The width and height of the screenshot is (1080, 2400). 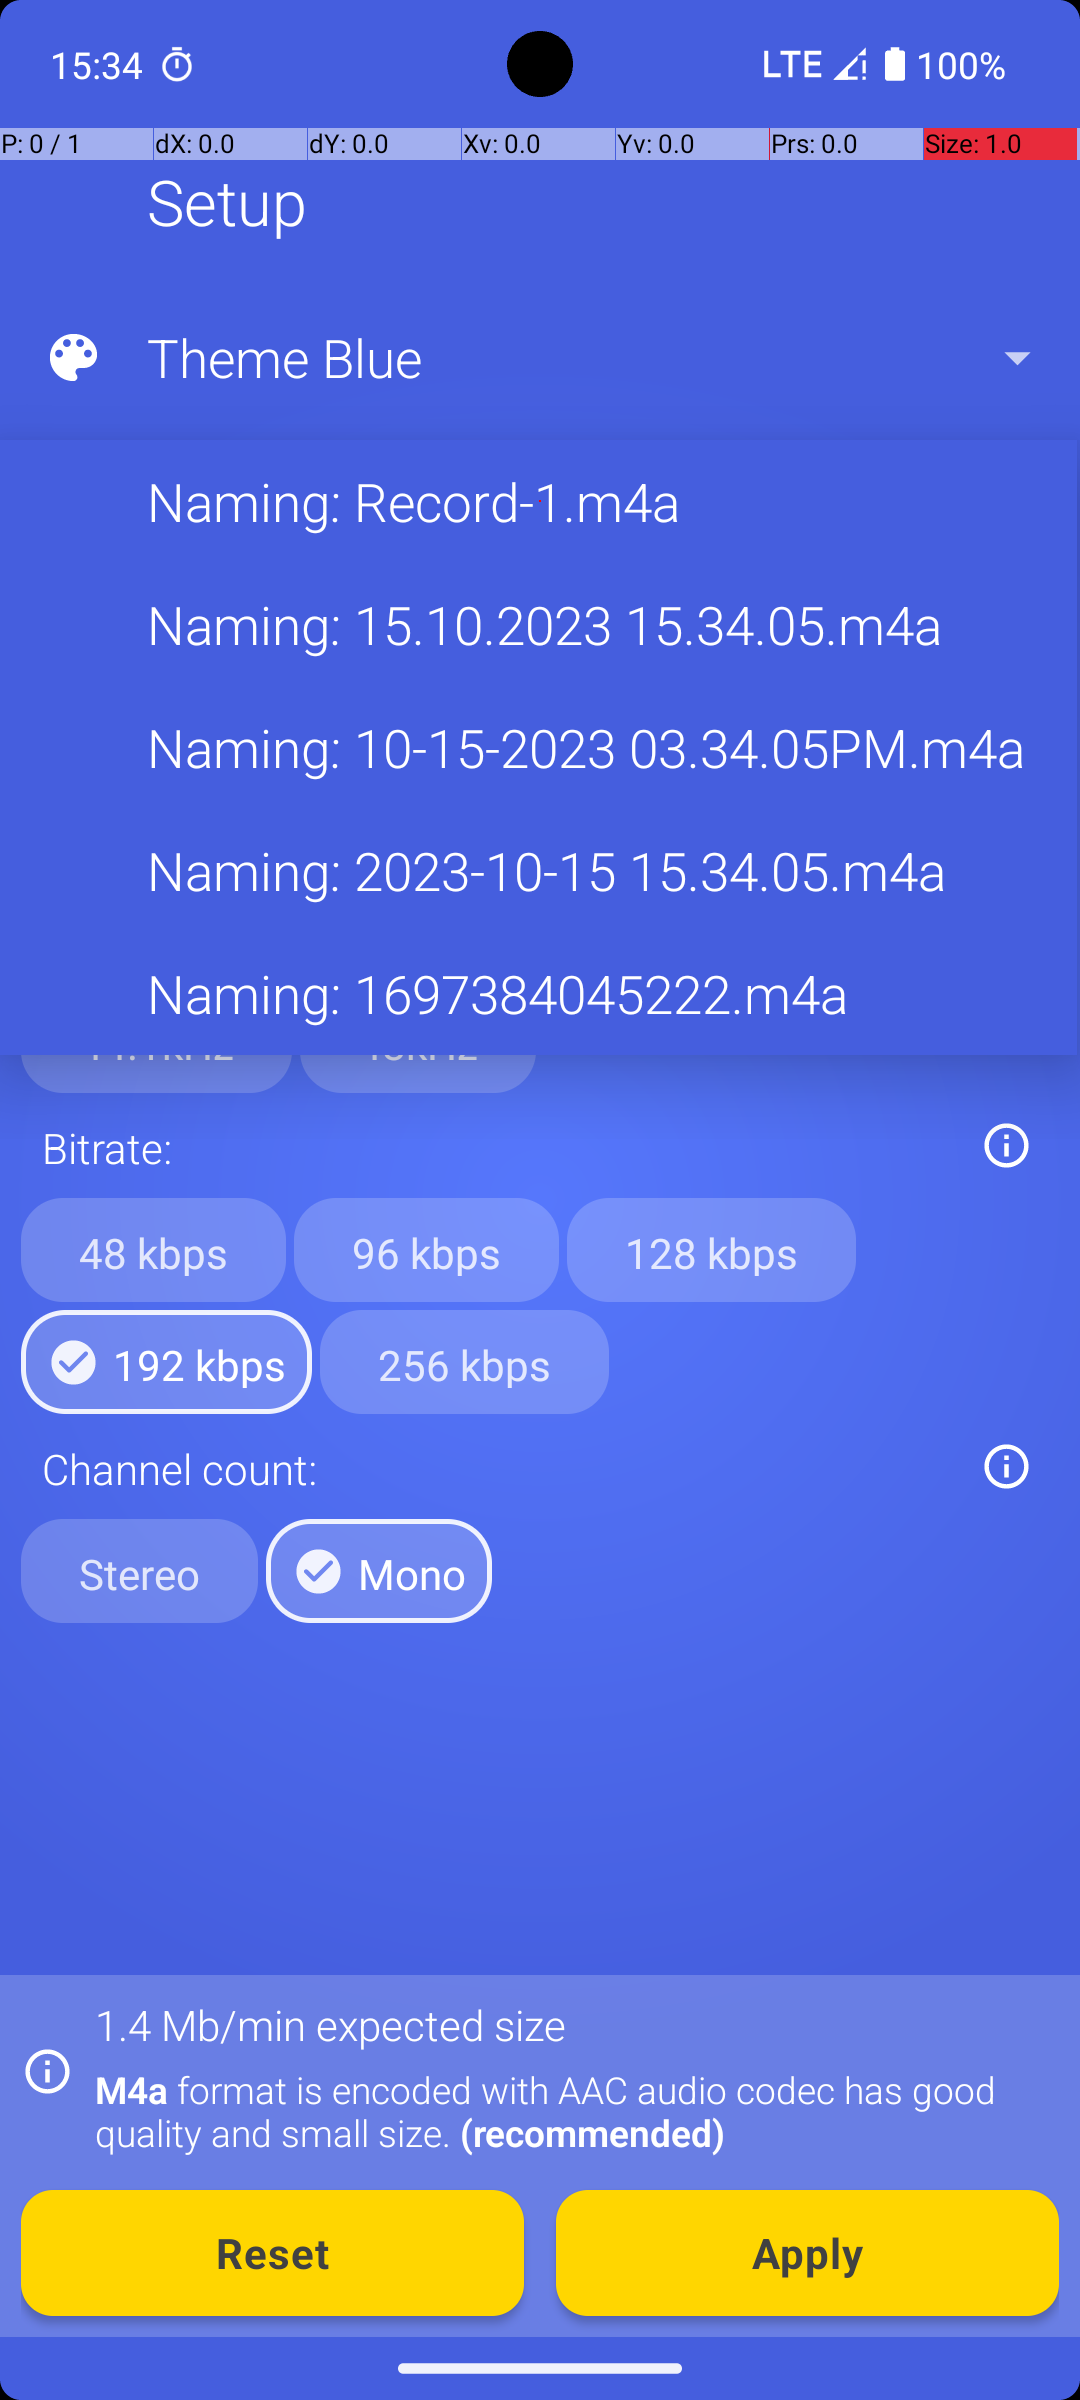 What do you see at coordinates (538, 748) in the screenshot?
I see `Naming: 10-15-2023 03.34.05PM.m4a` at bounding box center [538, 748].